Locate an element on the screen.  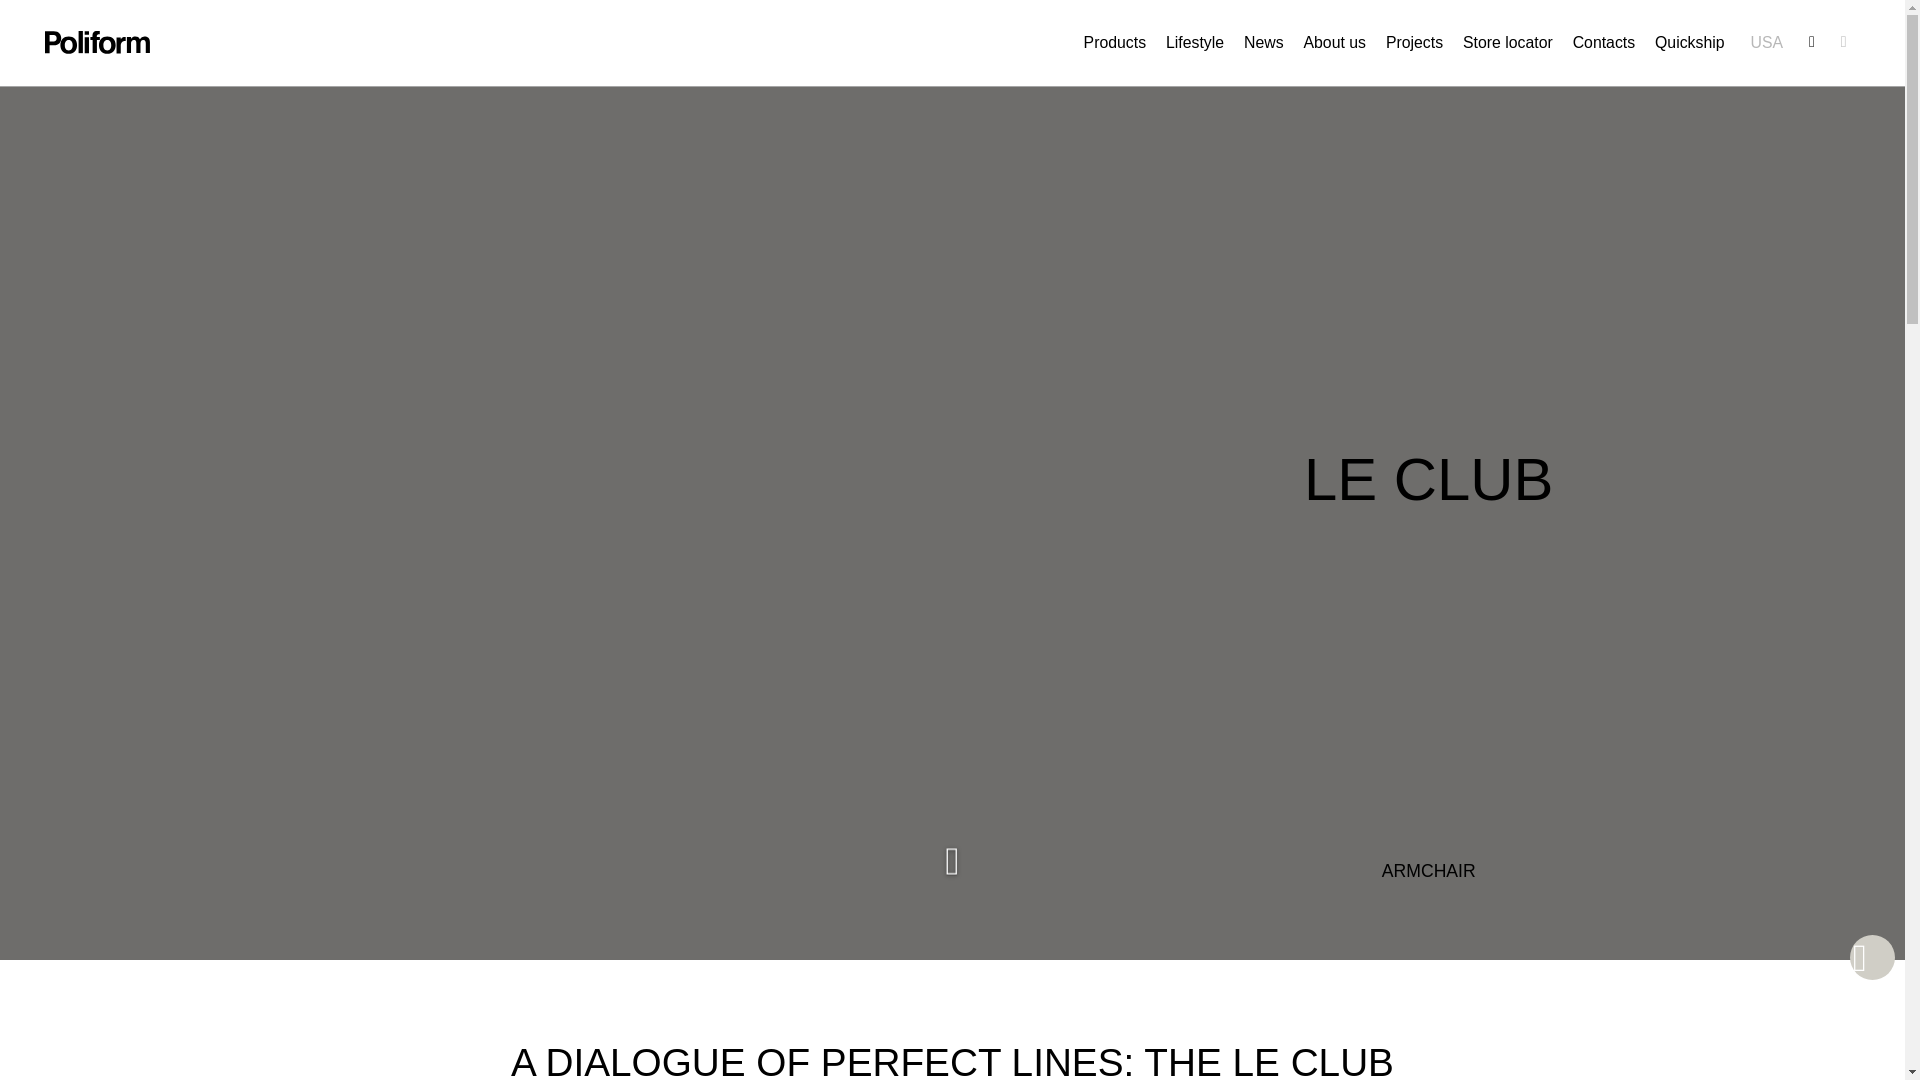
Projects is located at coordinates (1414, 42).